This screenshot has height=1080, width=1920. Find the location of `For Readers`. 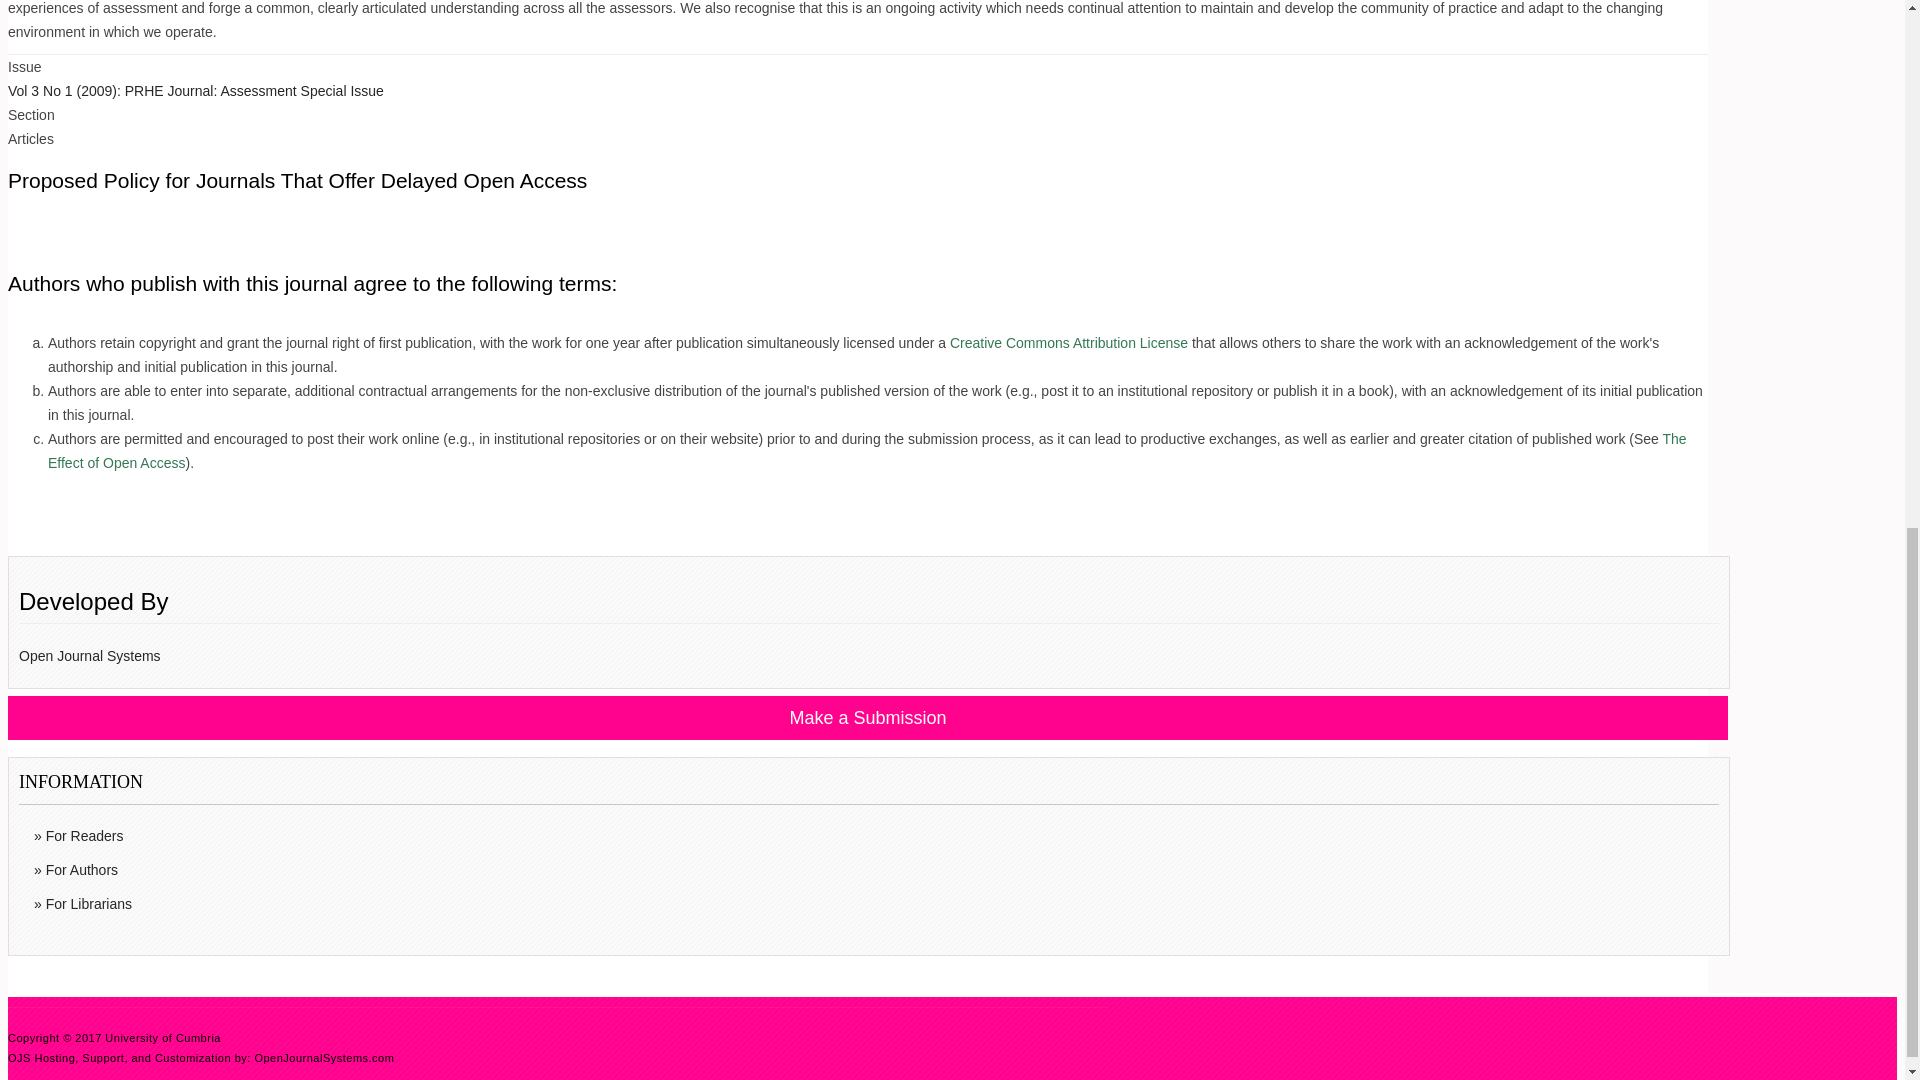

For Readers is located at coordinates (873, 836).